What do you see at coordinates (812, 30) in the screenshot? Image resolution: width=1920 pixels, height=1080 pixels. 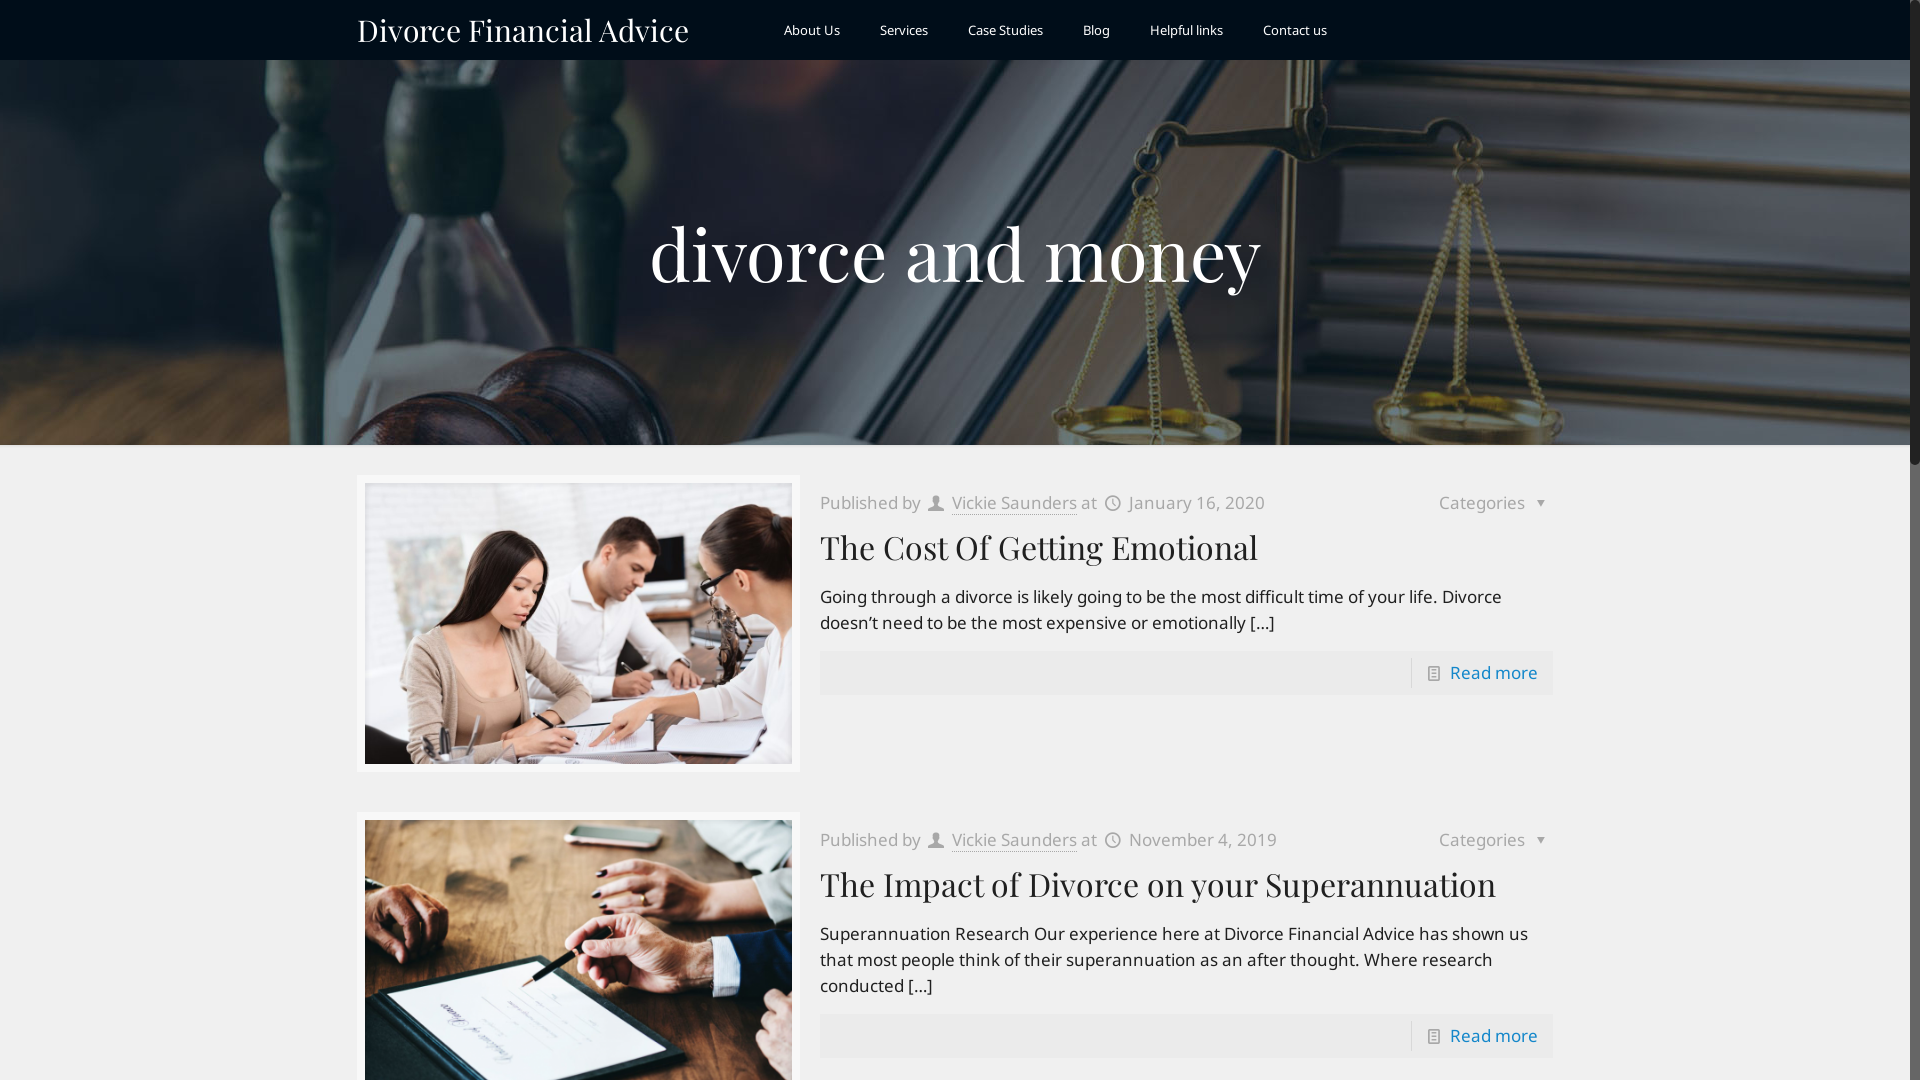 I see `About Us` at bounding box center [812, 30].